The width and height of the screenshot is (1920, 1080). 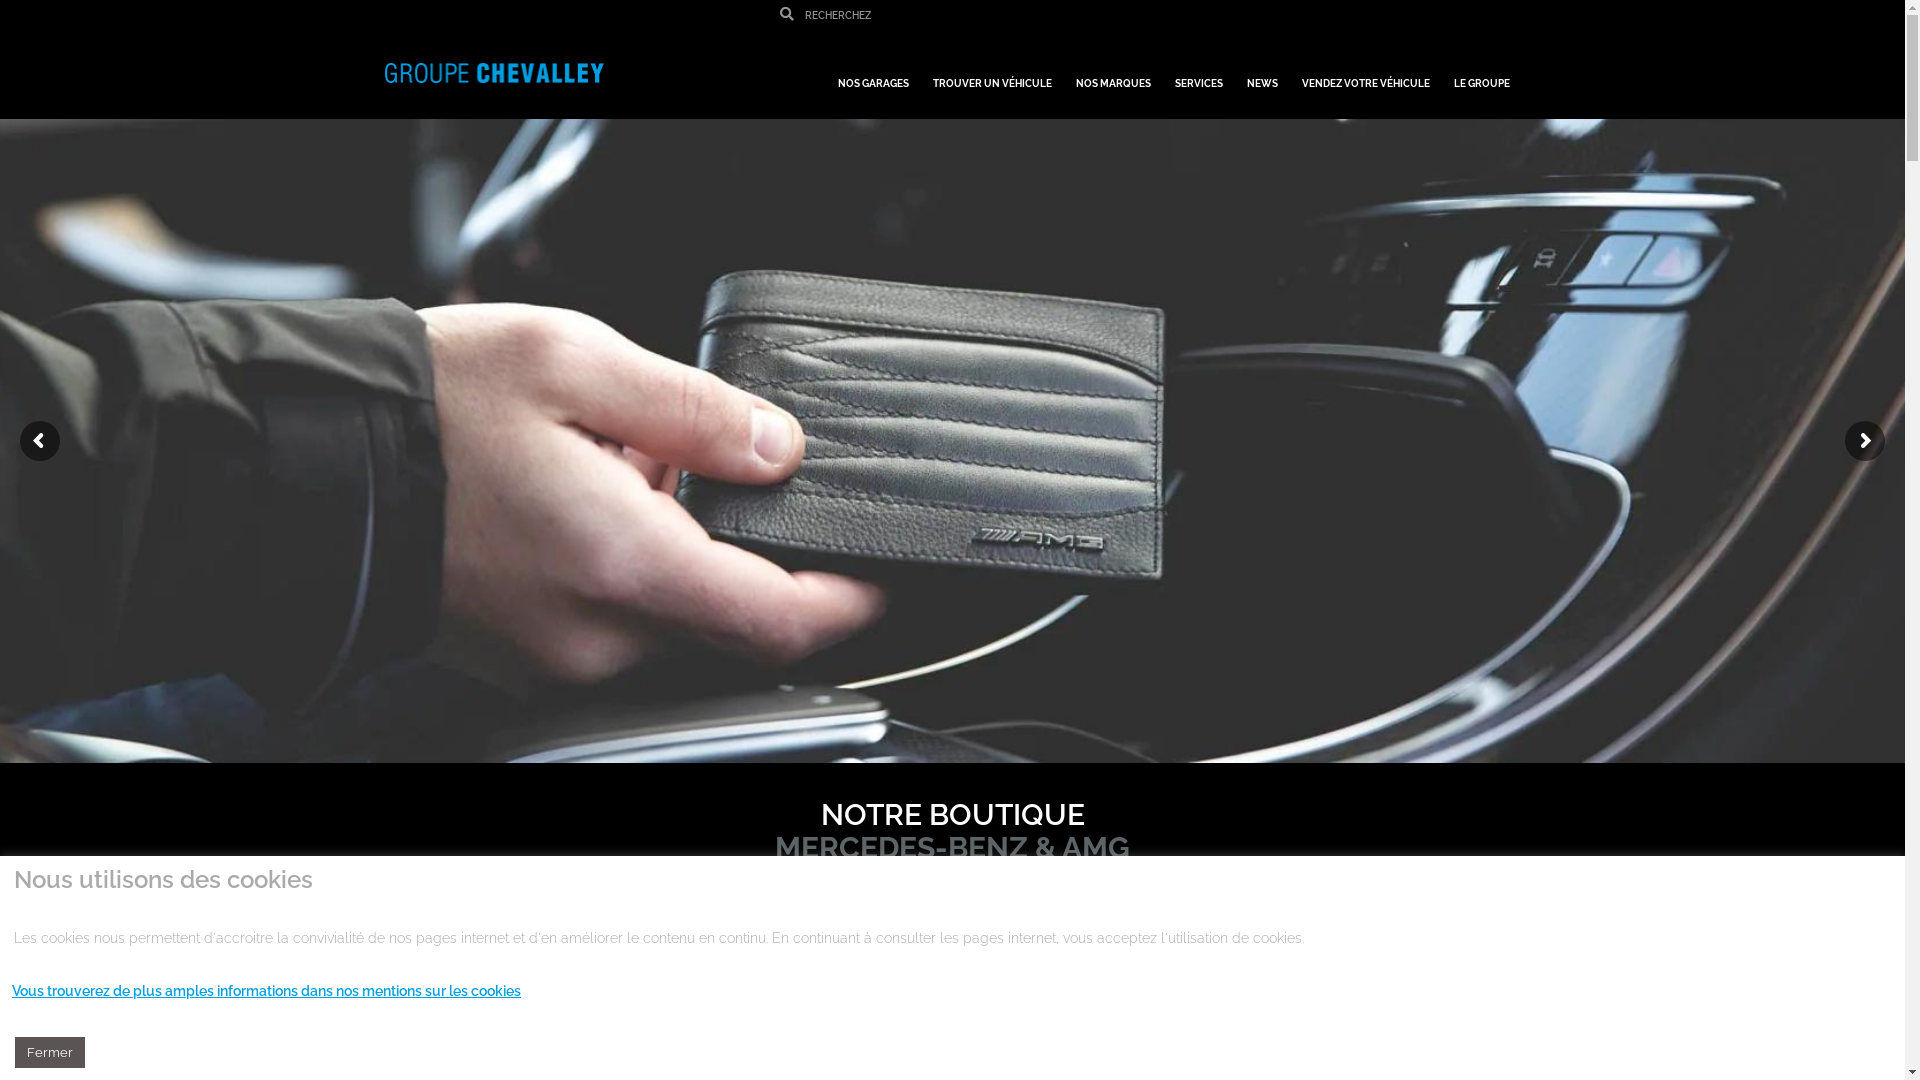 What do you see at coordinates (1198, 74) in the screenshot?
I see `SERVICES` at bounding box center [1198, 74].